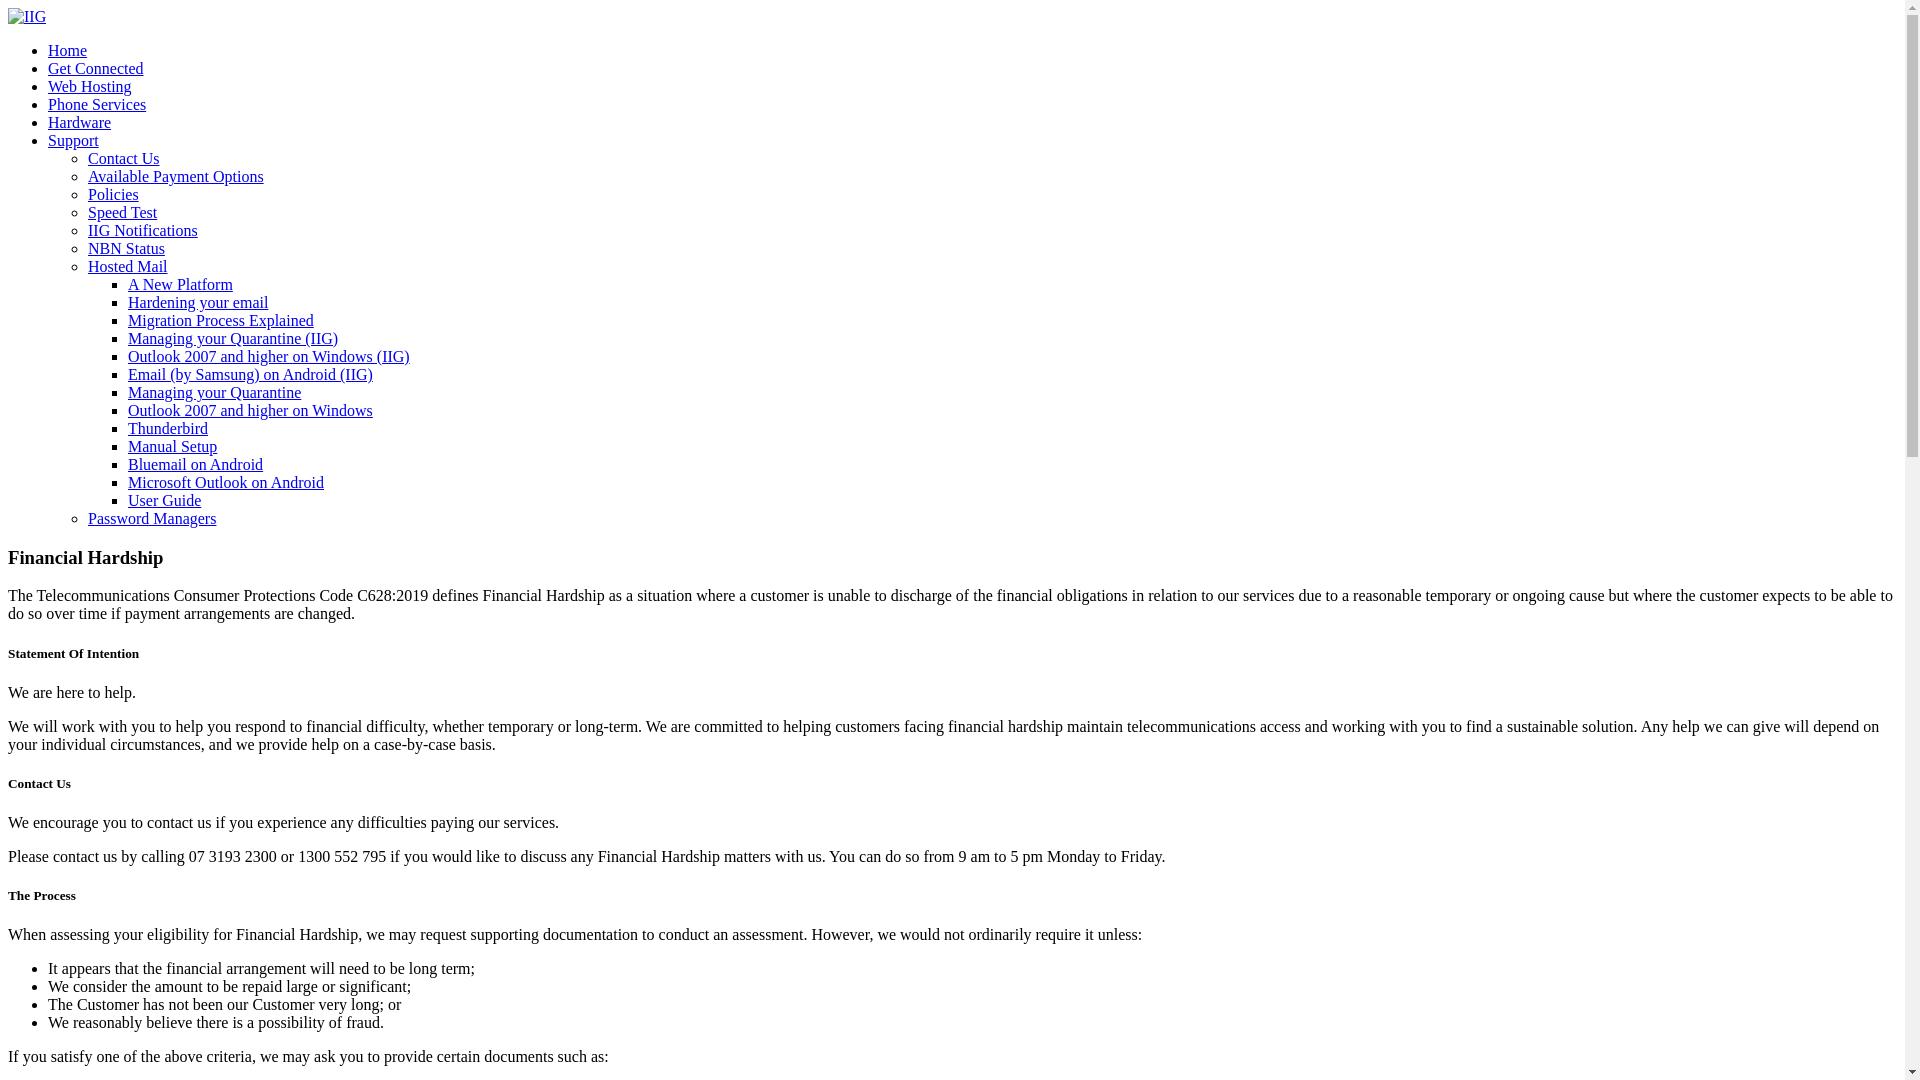 The height and width of the screenshot is (1080, 1920). Describe the element at coordinates (90, 86) in the screenshot. I see `Web Hosting` at that location.